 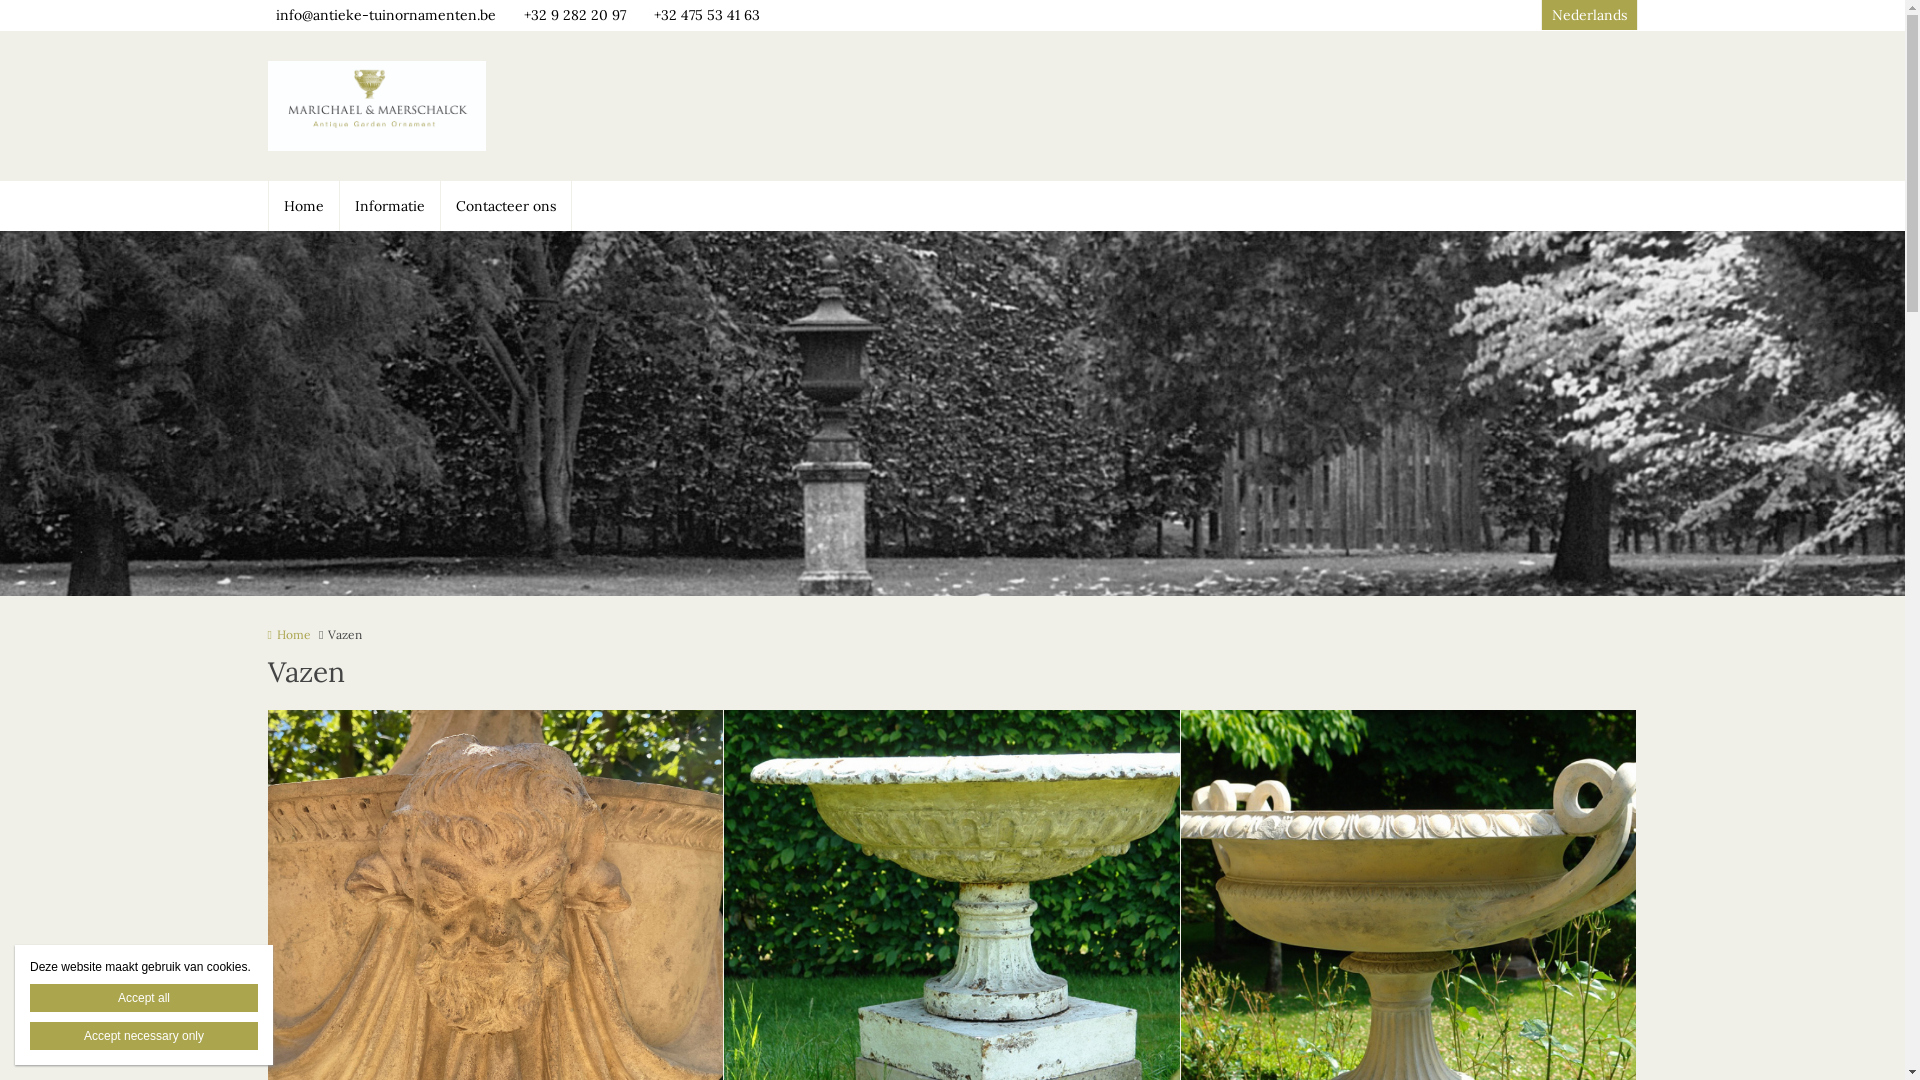 I want to click on +32 475 53 41 63, so click(x=703, y=16).